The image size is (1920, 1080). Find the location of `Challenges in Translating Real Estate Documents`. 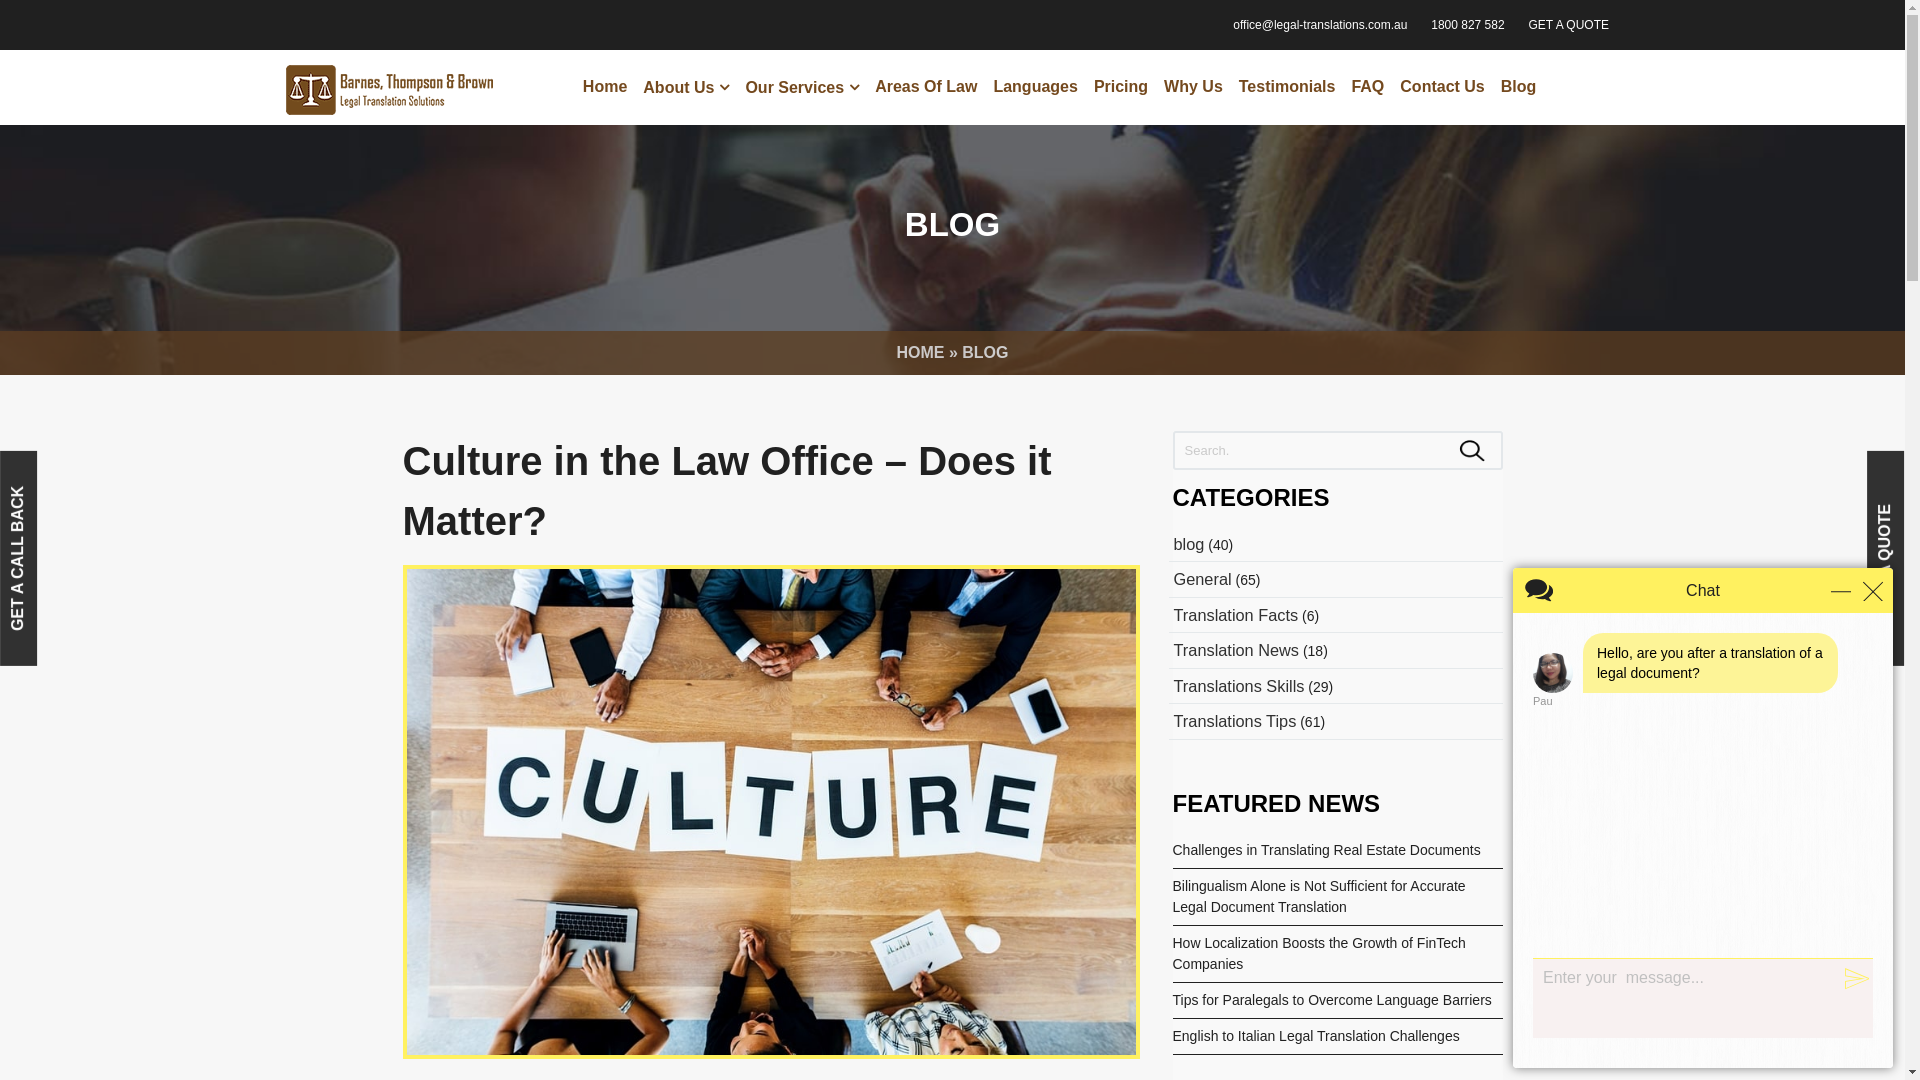

Challenges in Translating Real Estate Documents is located at coordinates (1326, 850).